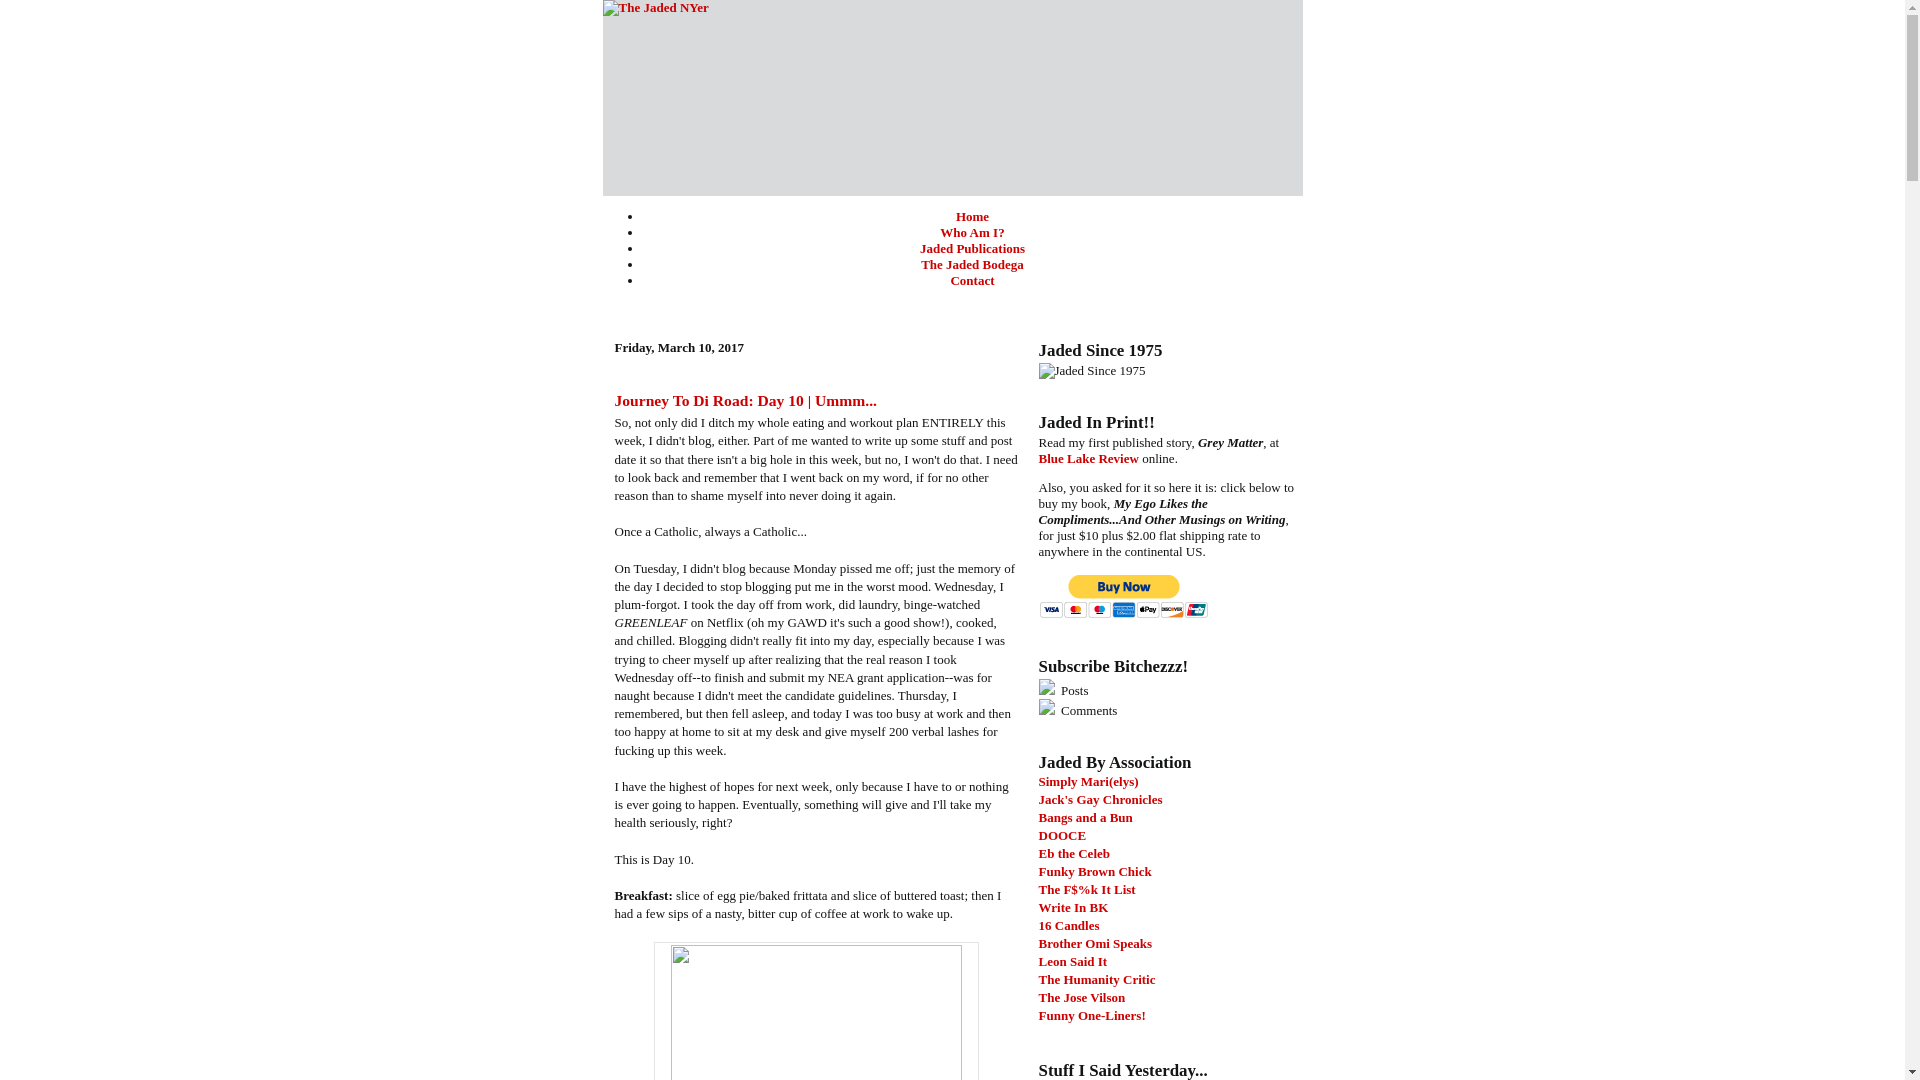 Image resolution: width=1920 pixels, height=1080 pixels. Describe the element at coordinates (1085, 818) in the screenshot. I see `Bangs and a Bun` at that location.